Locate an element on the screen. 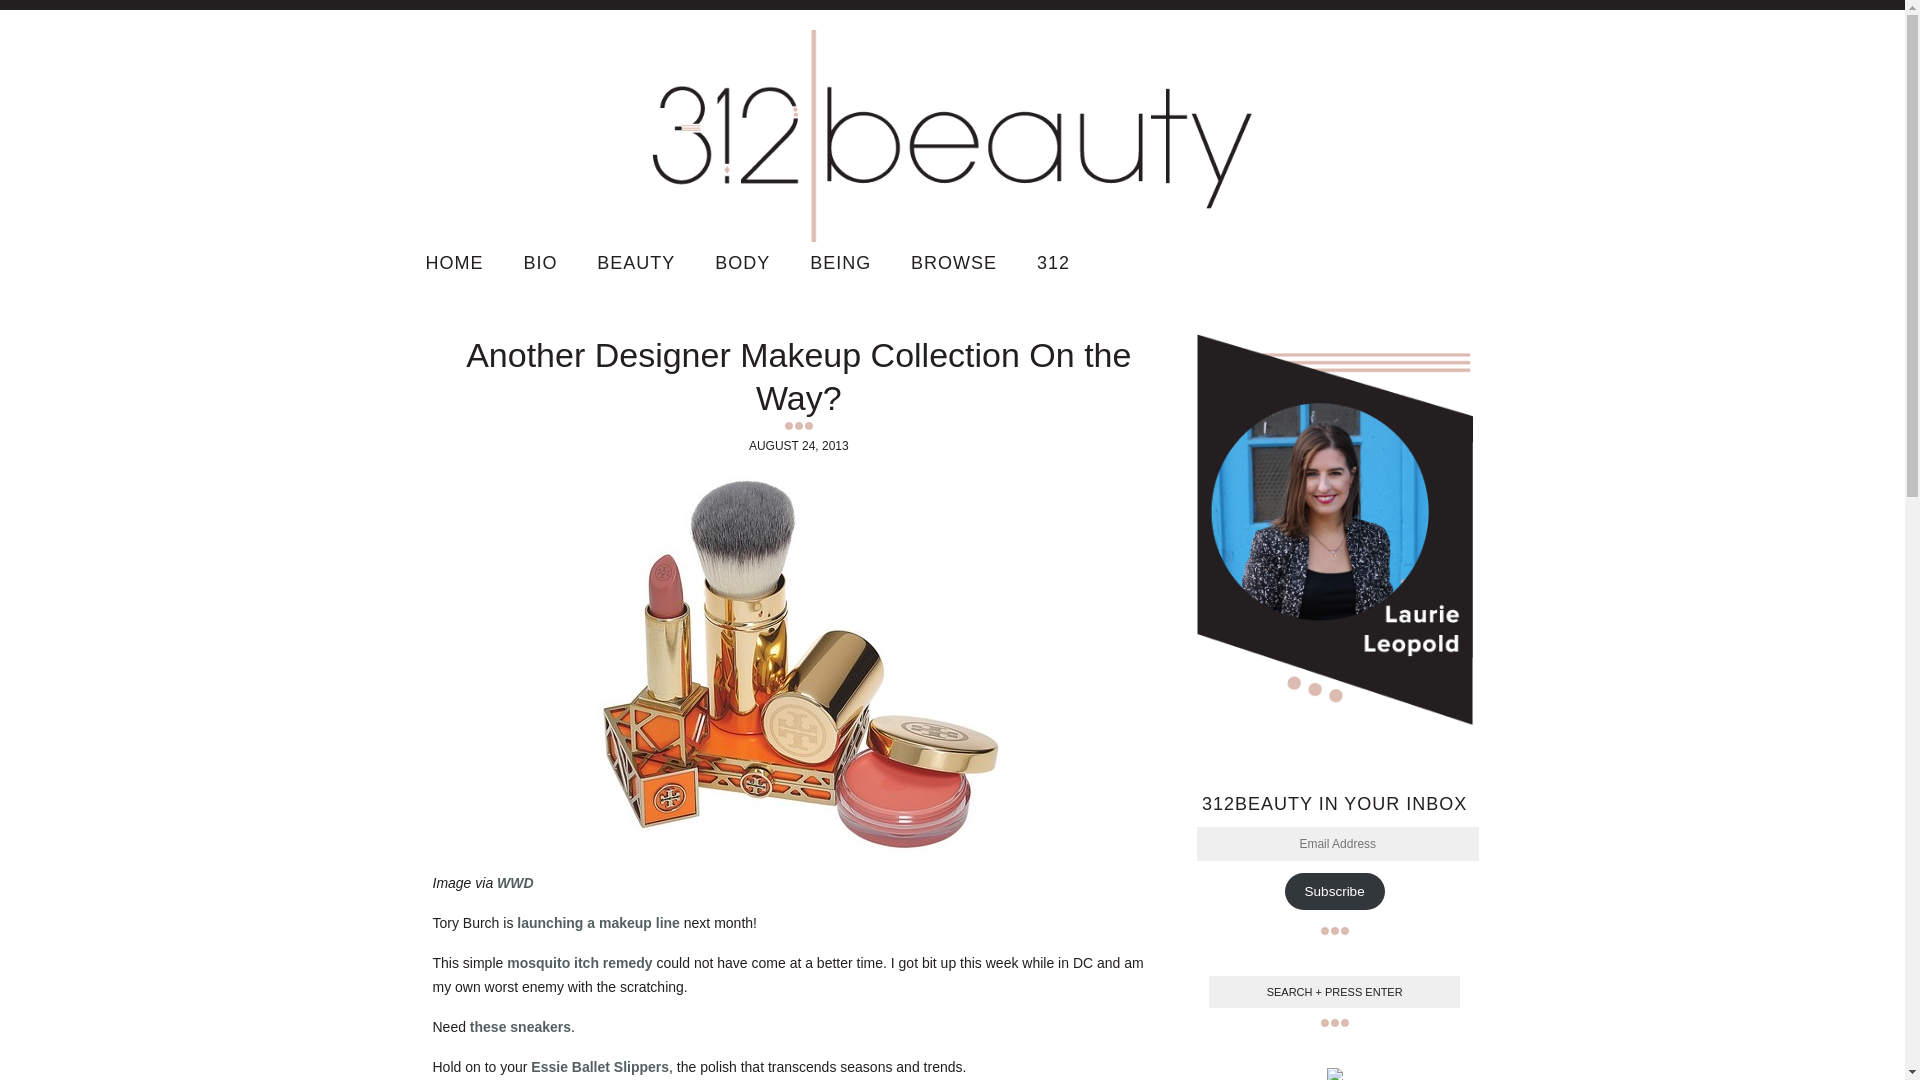 The width and height of the screenshot is (1920, 1080). BEAUTY is located at coordinates (636, 263).